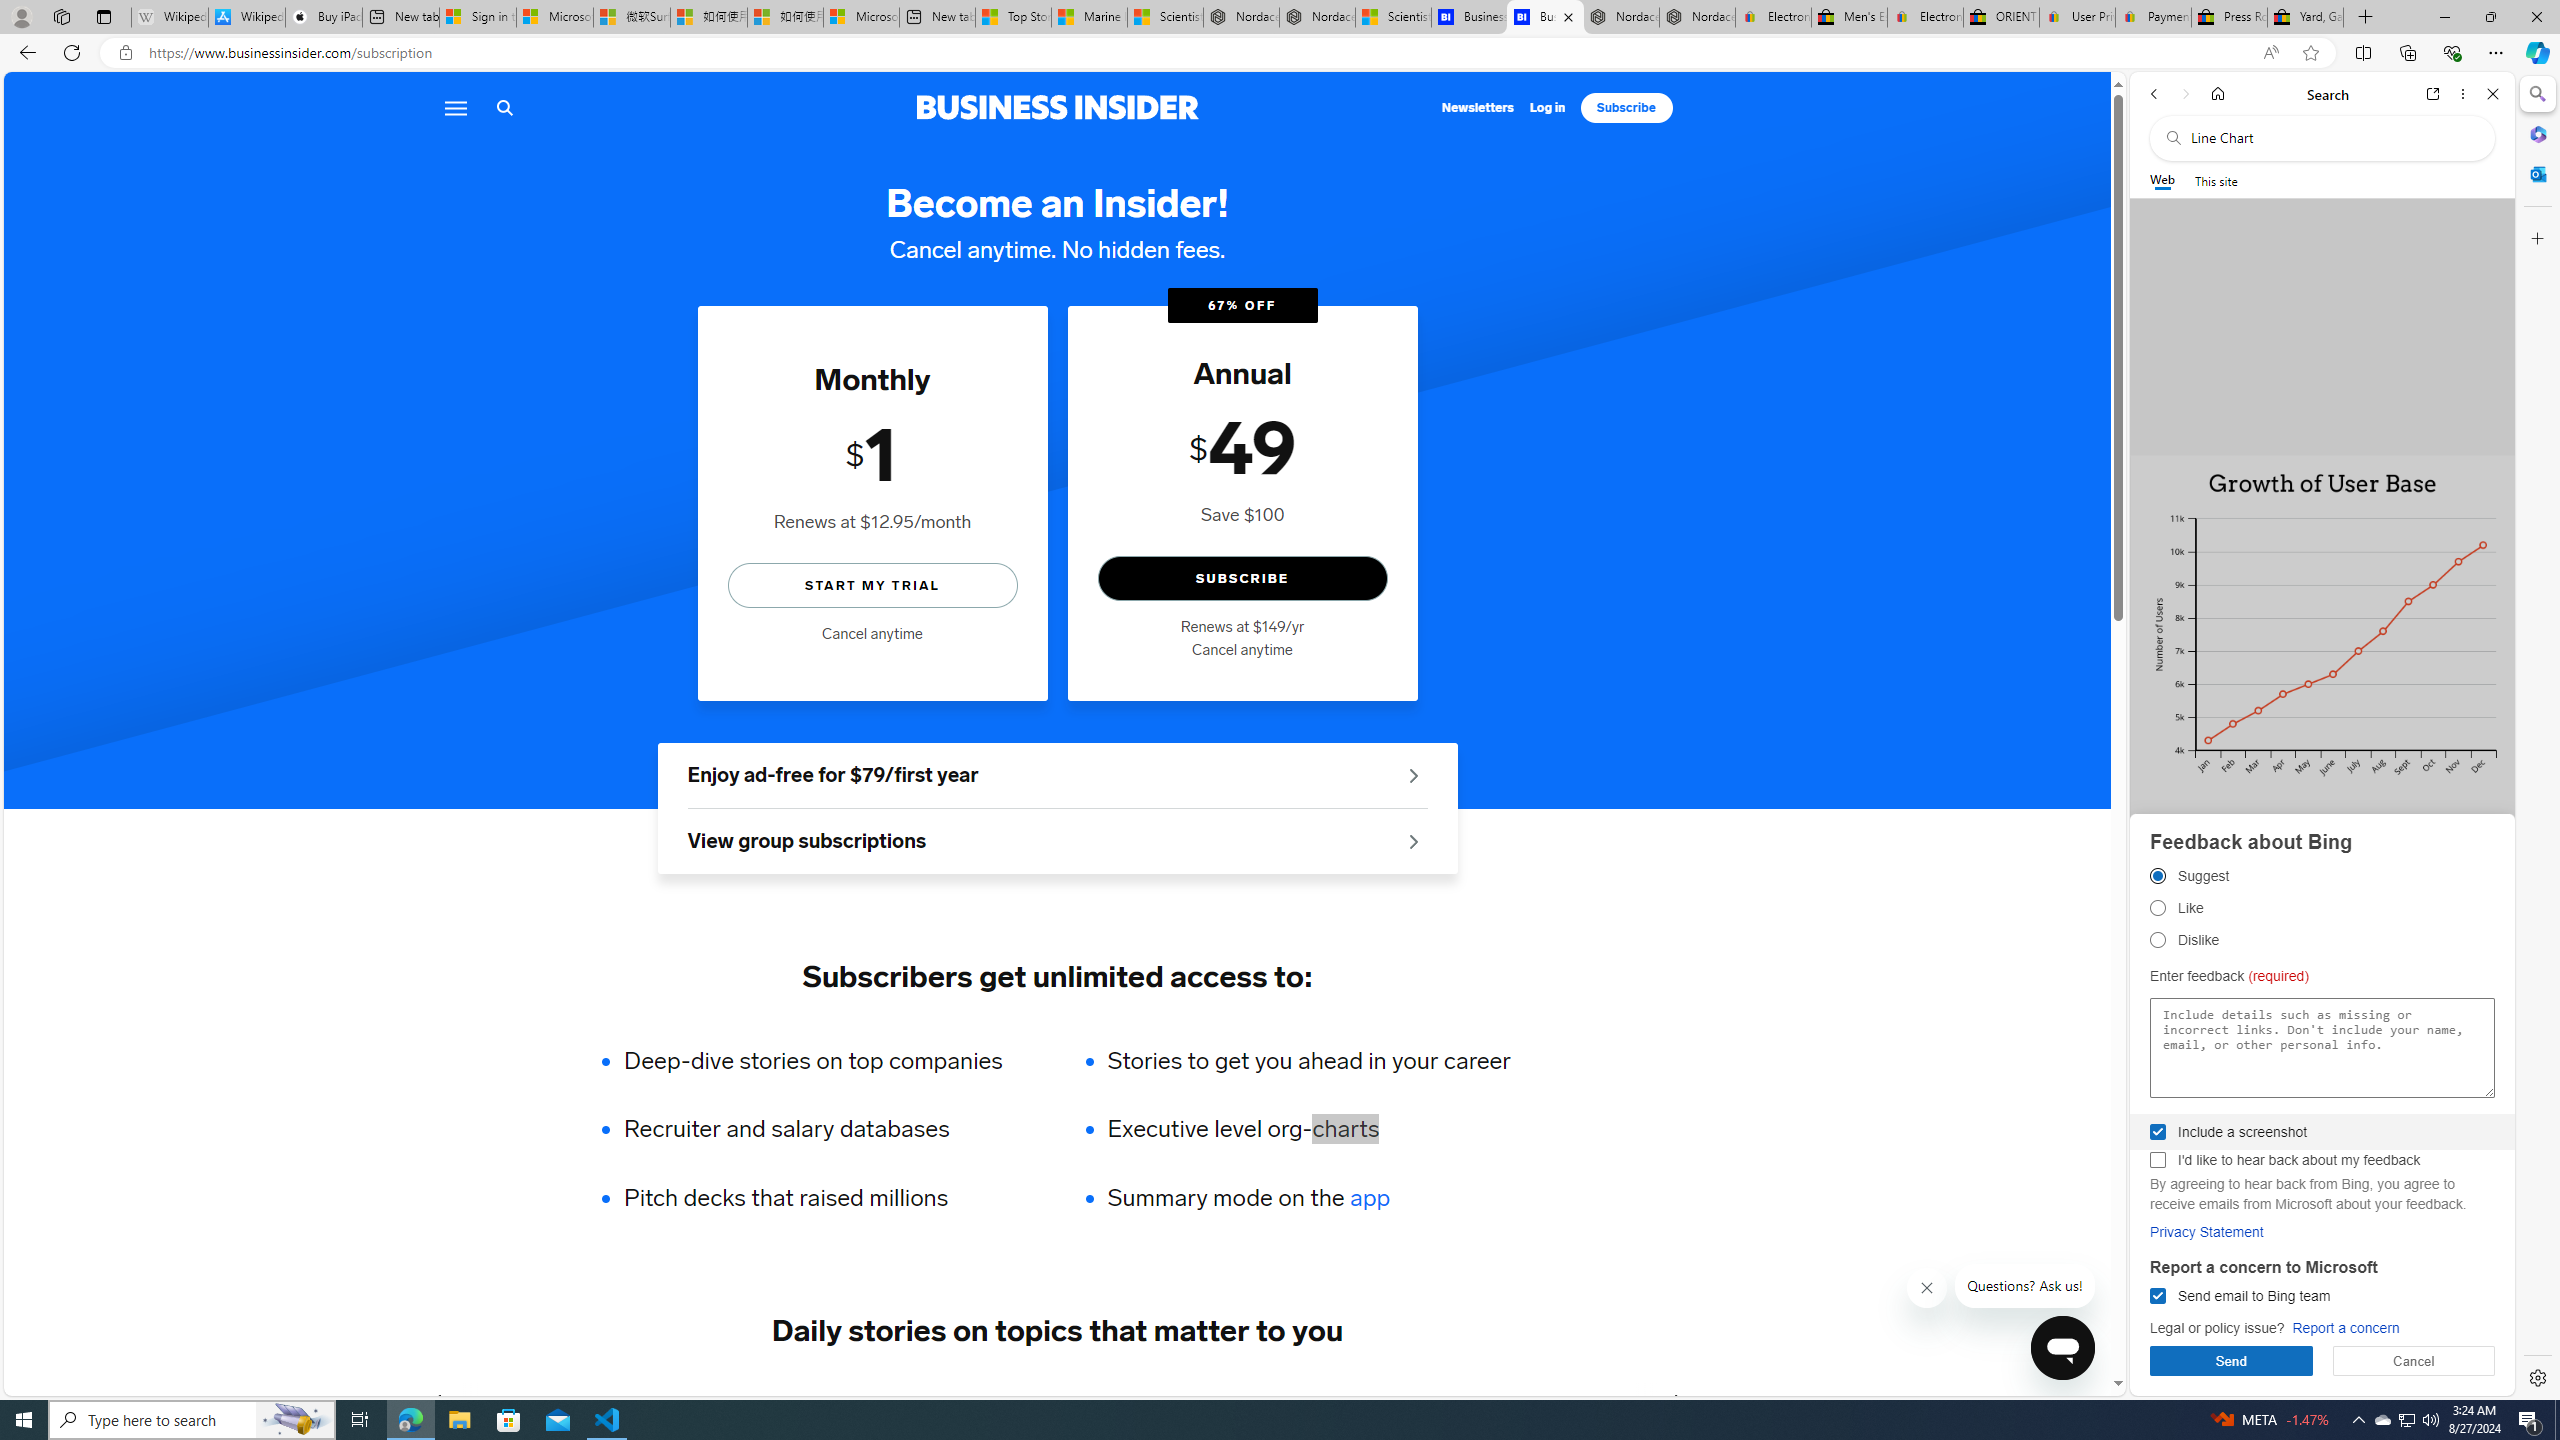 Image resolution: width=2560 pixels, height=1440 pixels. What do you see at coordinates (1308, 1198) in the screenshot?
I see `Summary mode on the app` at bounding box center [1308, 1198].